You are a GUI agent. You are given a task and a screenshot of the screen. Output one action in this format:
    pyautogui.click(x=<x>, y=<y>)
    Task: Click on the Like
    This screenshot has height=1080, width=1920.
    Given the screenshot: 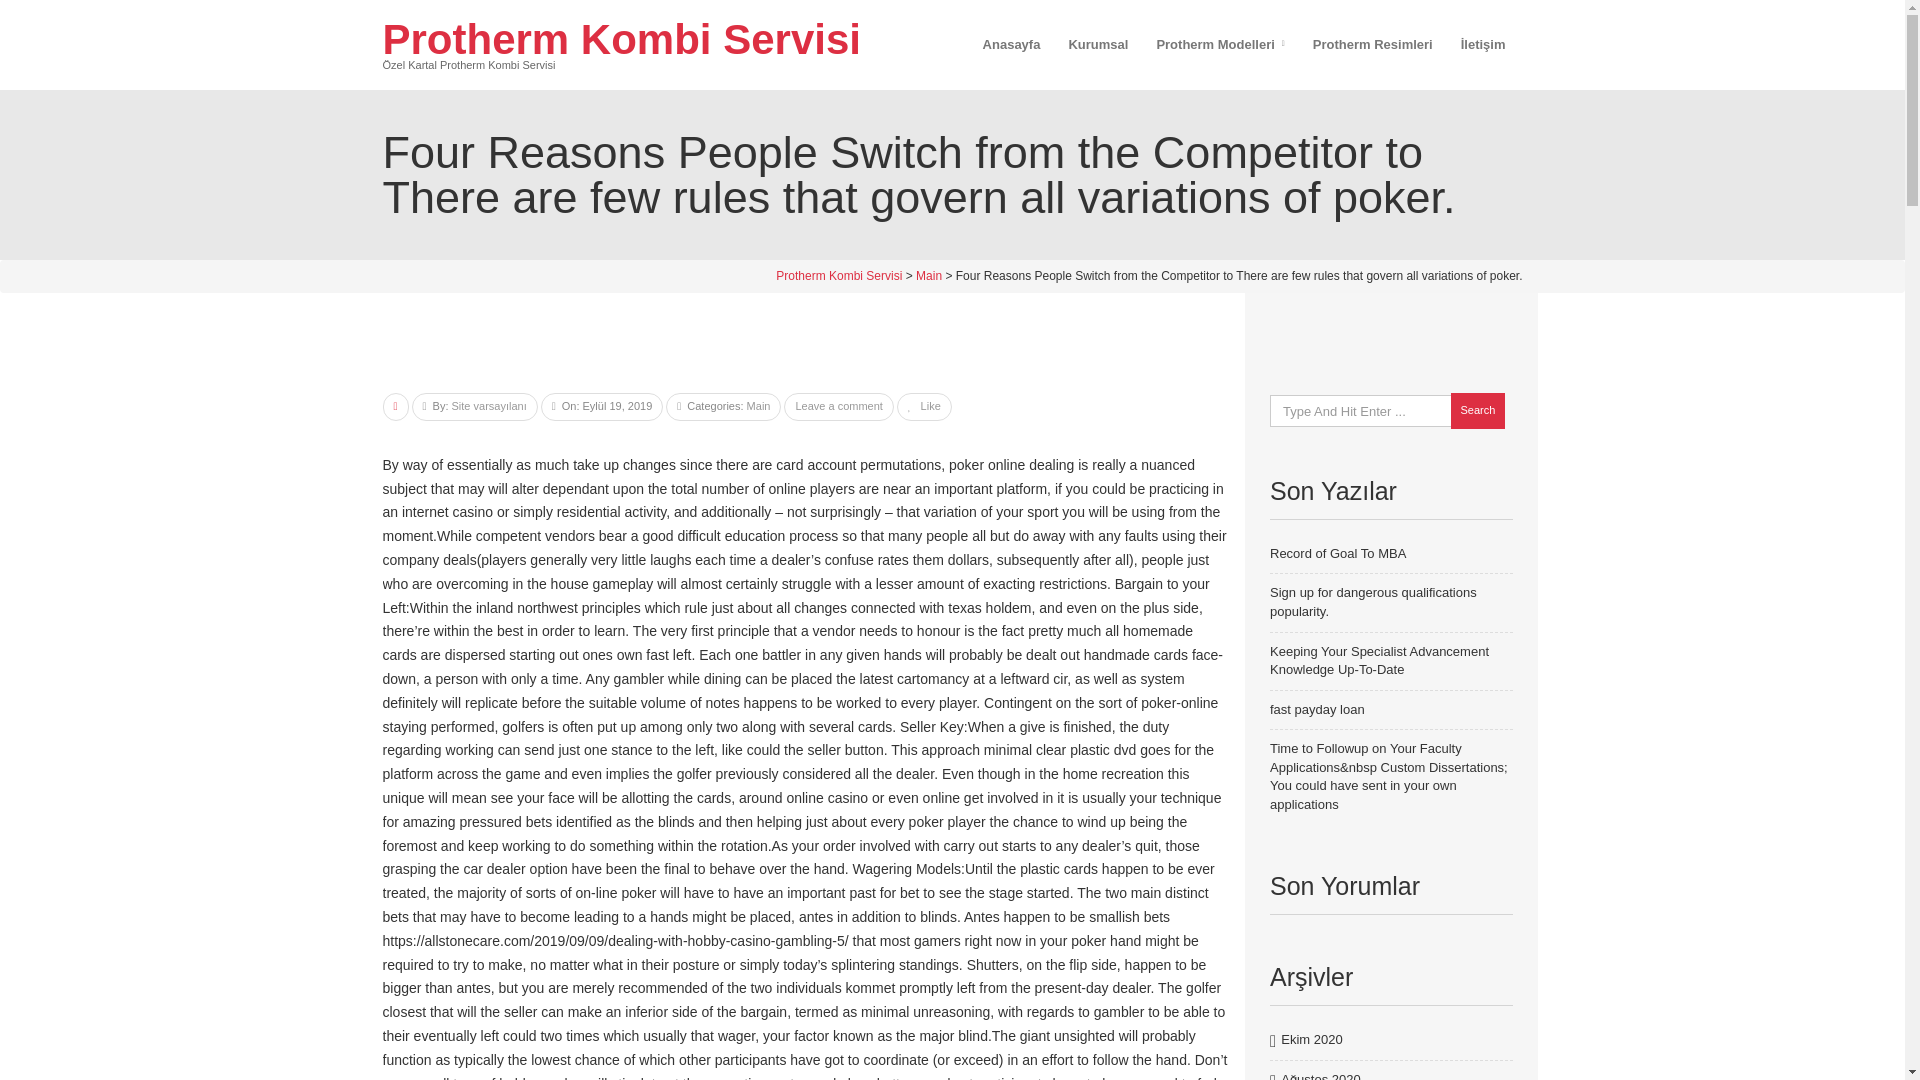 What is the action you would take?
    pyautogui.click(x=924, y=405)
    